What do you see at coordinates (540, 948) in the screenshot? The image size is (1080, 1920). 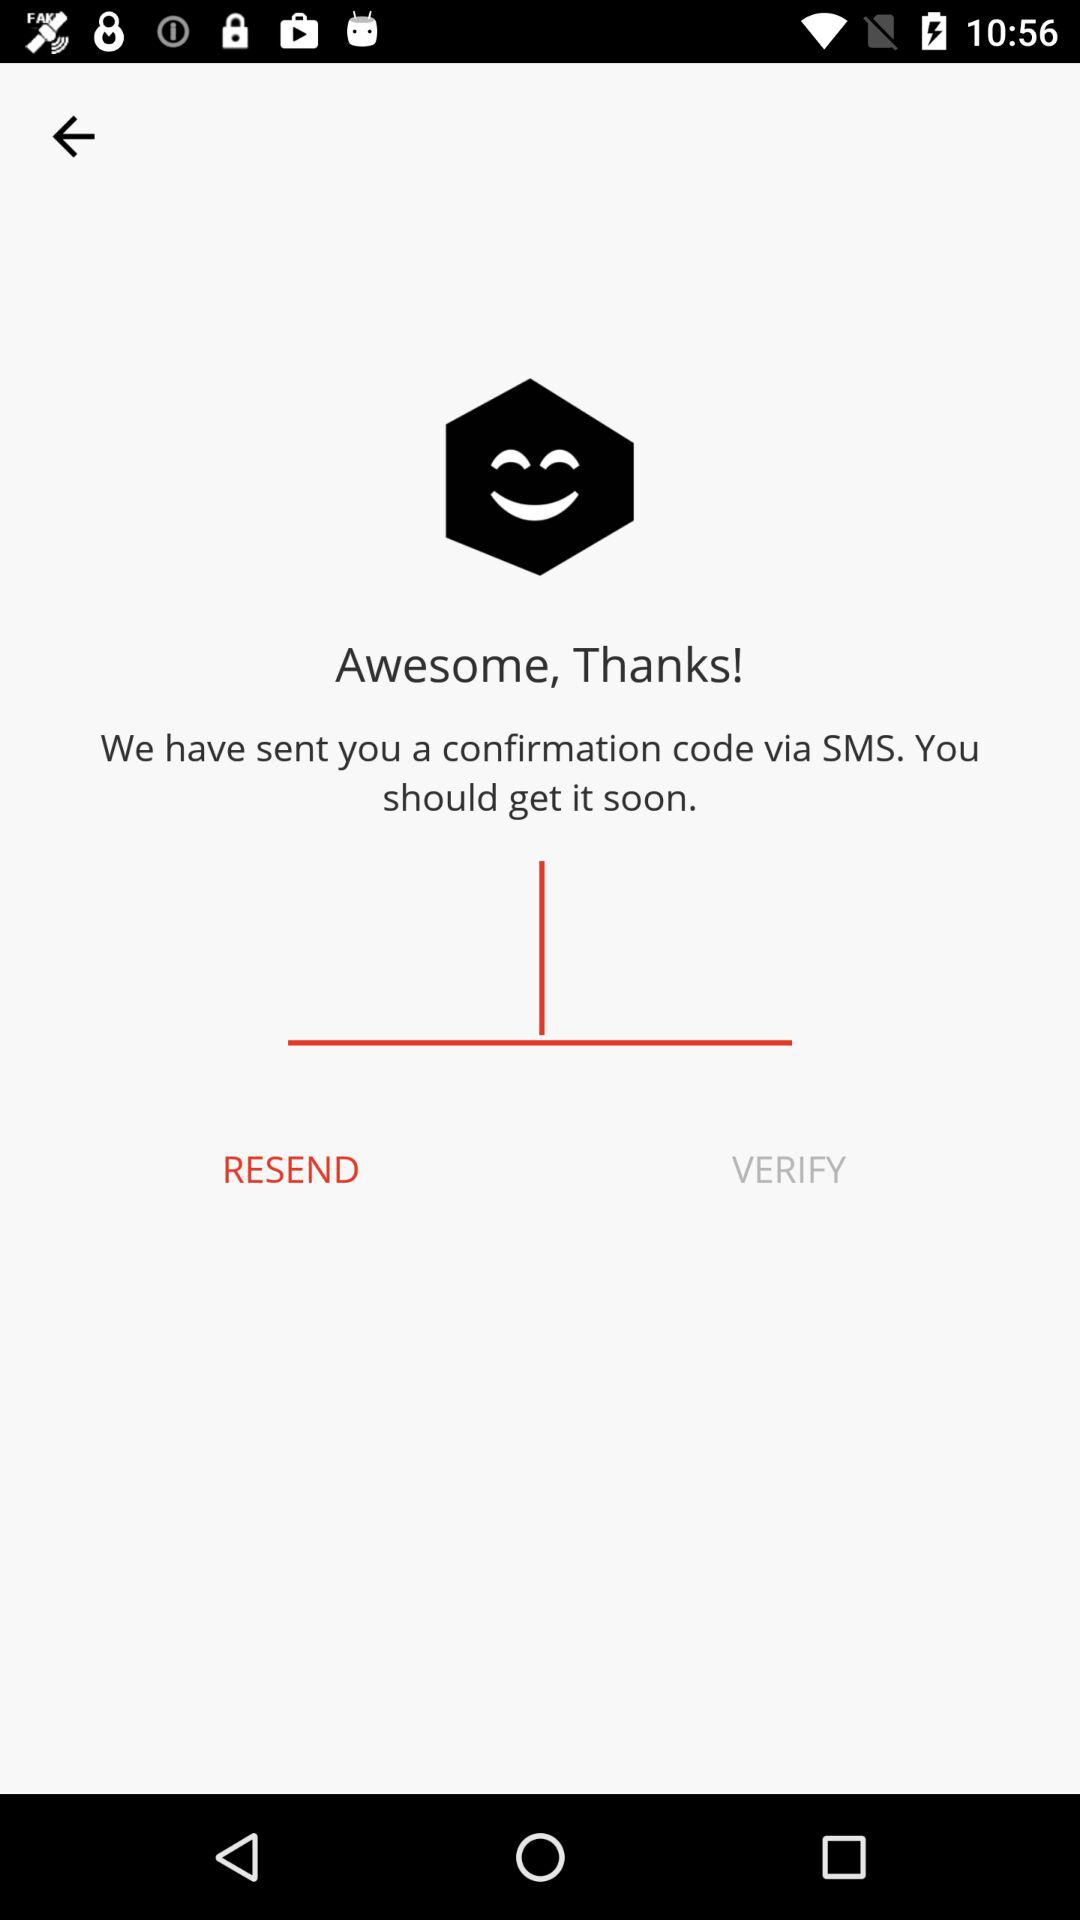 I see `confirmation code` at bounding box center [540, 948].